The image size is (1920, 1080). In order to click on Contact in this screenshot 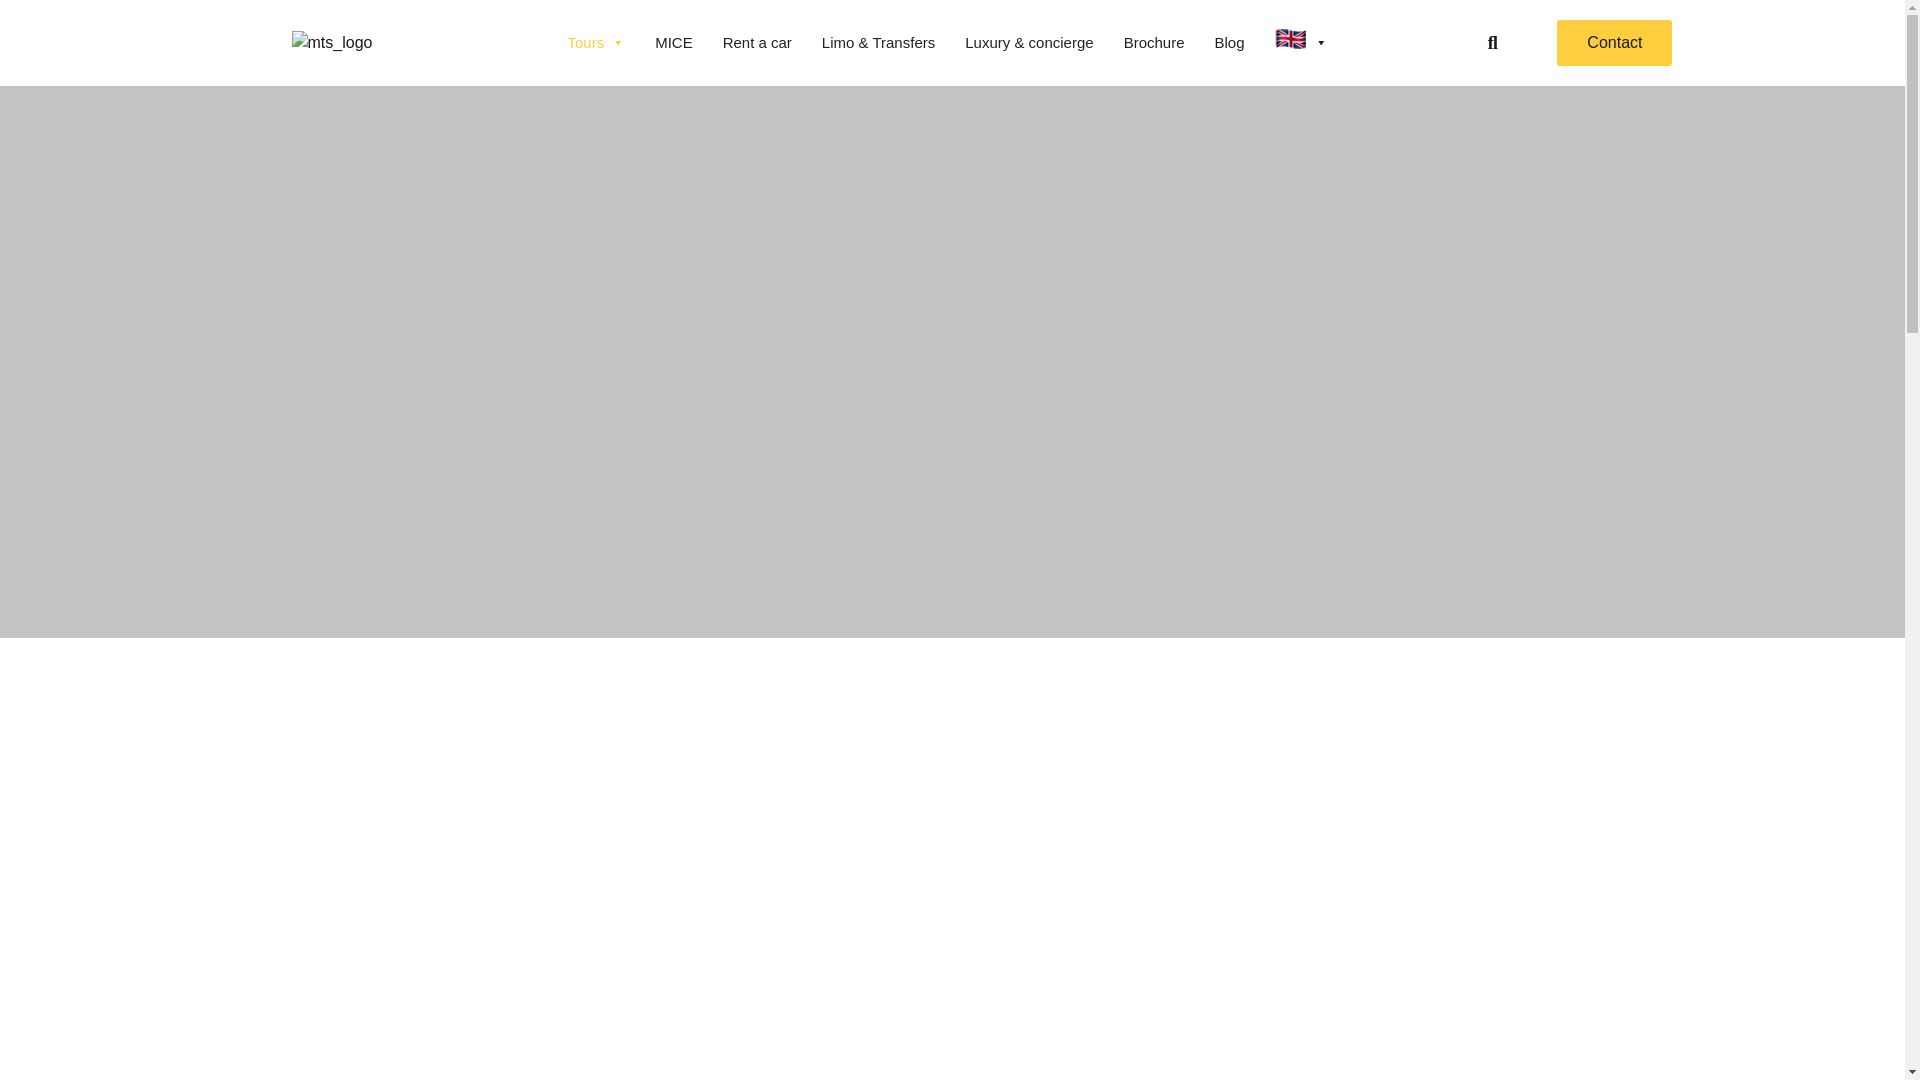, I will do `click(1614, 42)`.